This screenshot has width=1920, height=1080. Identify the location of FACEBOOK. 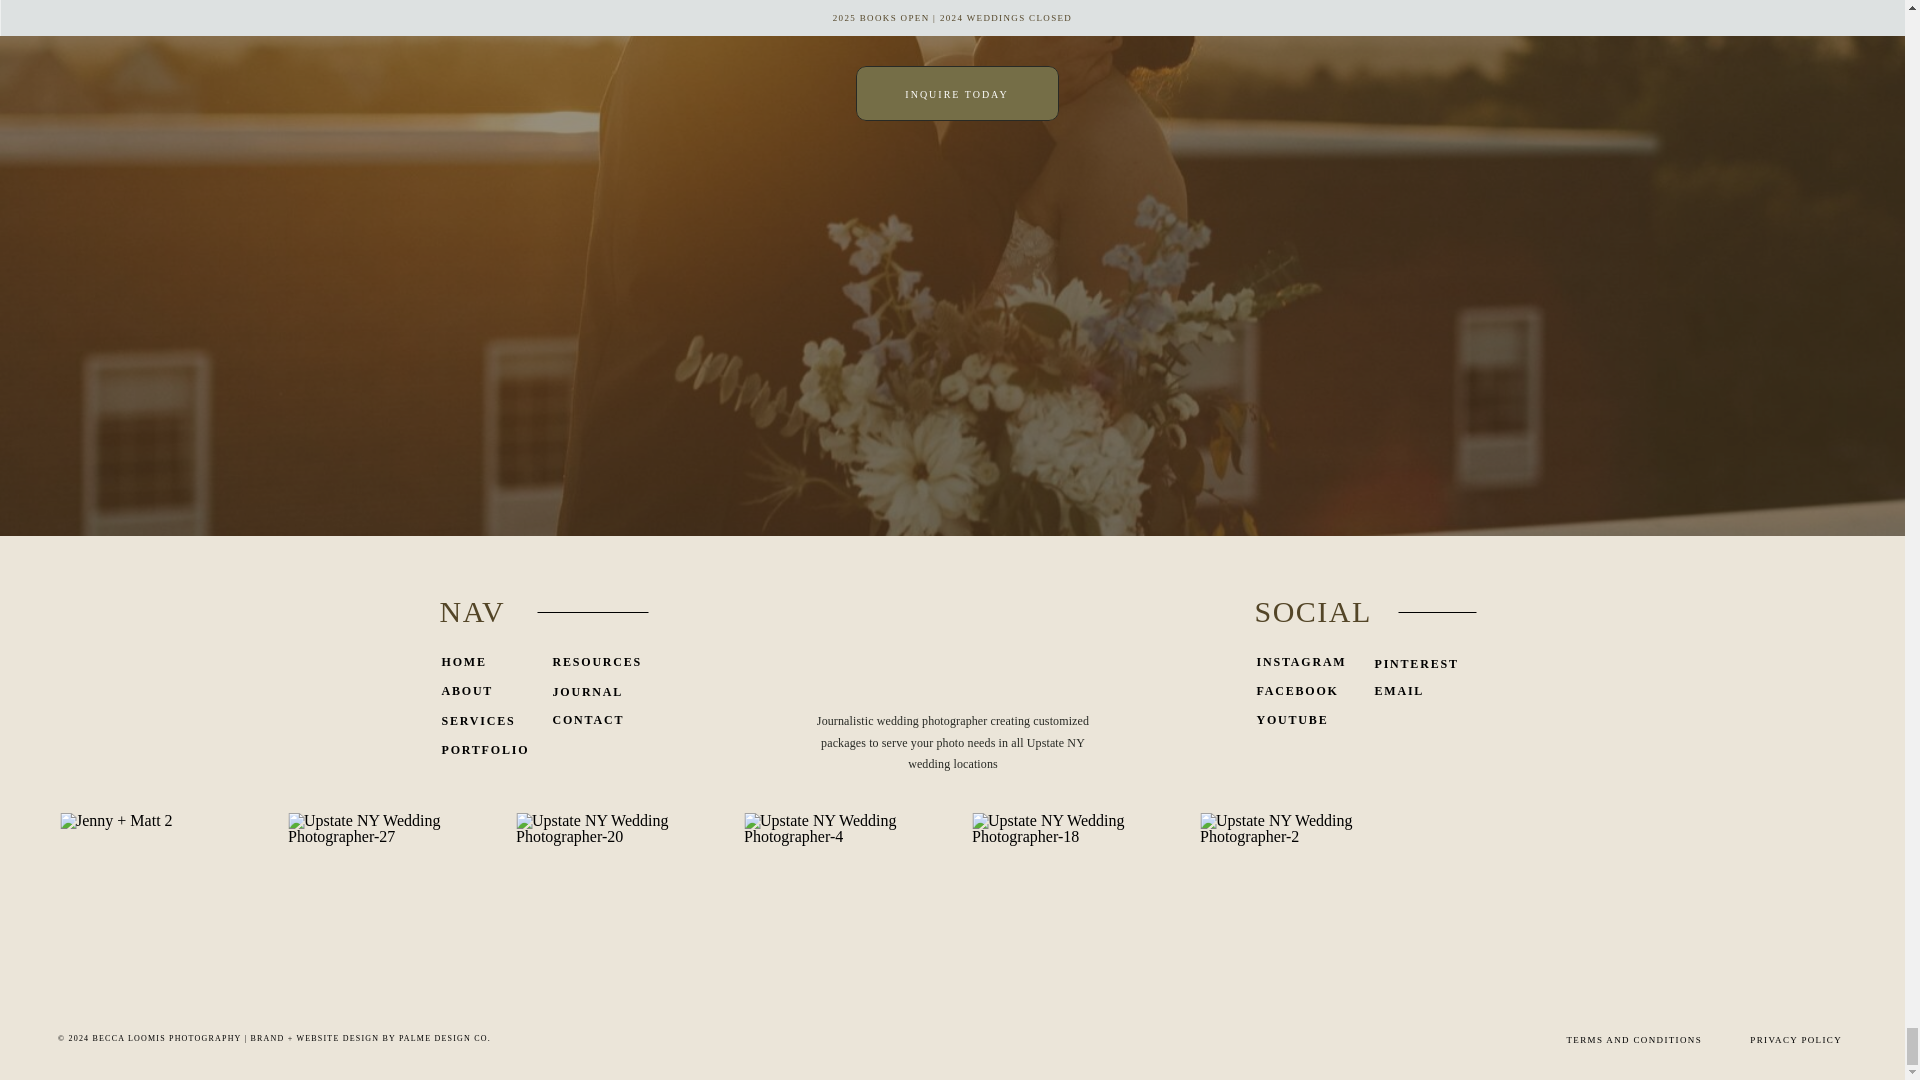
(1303, 693).